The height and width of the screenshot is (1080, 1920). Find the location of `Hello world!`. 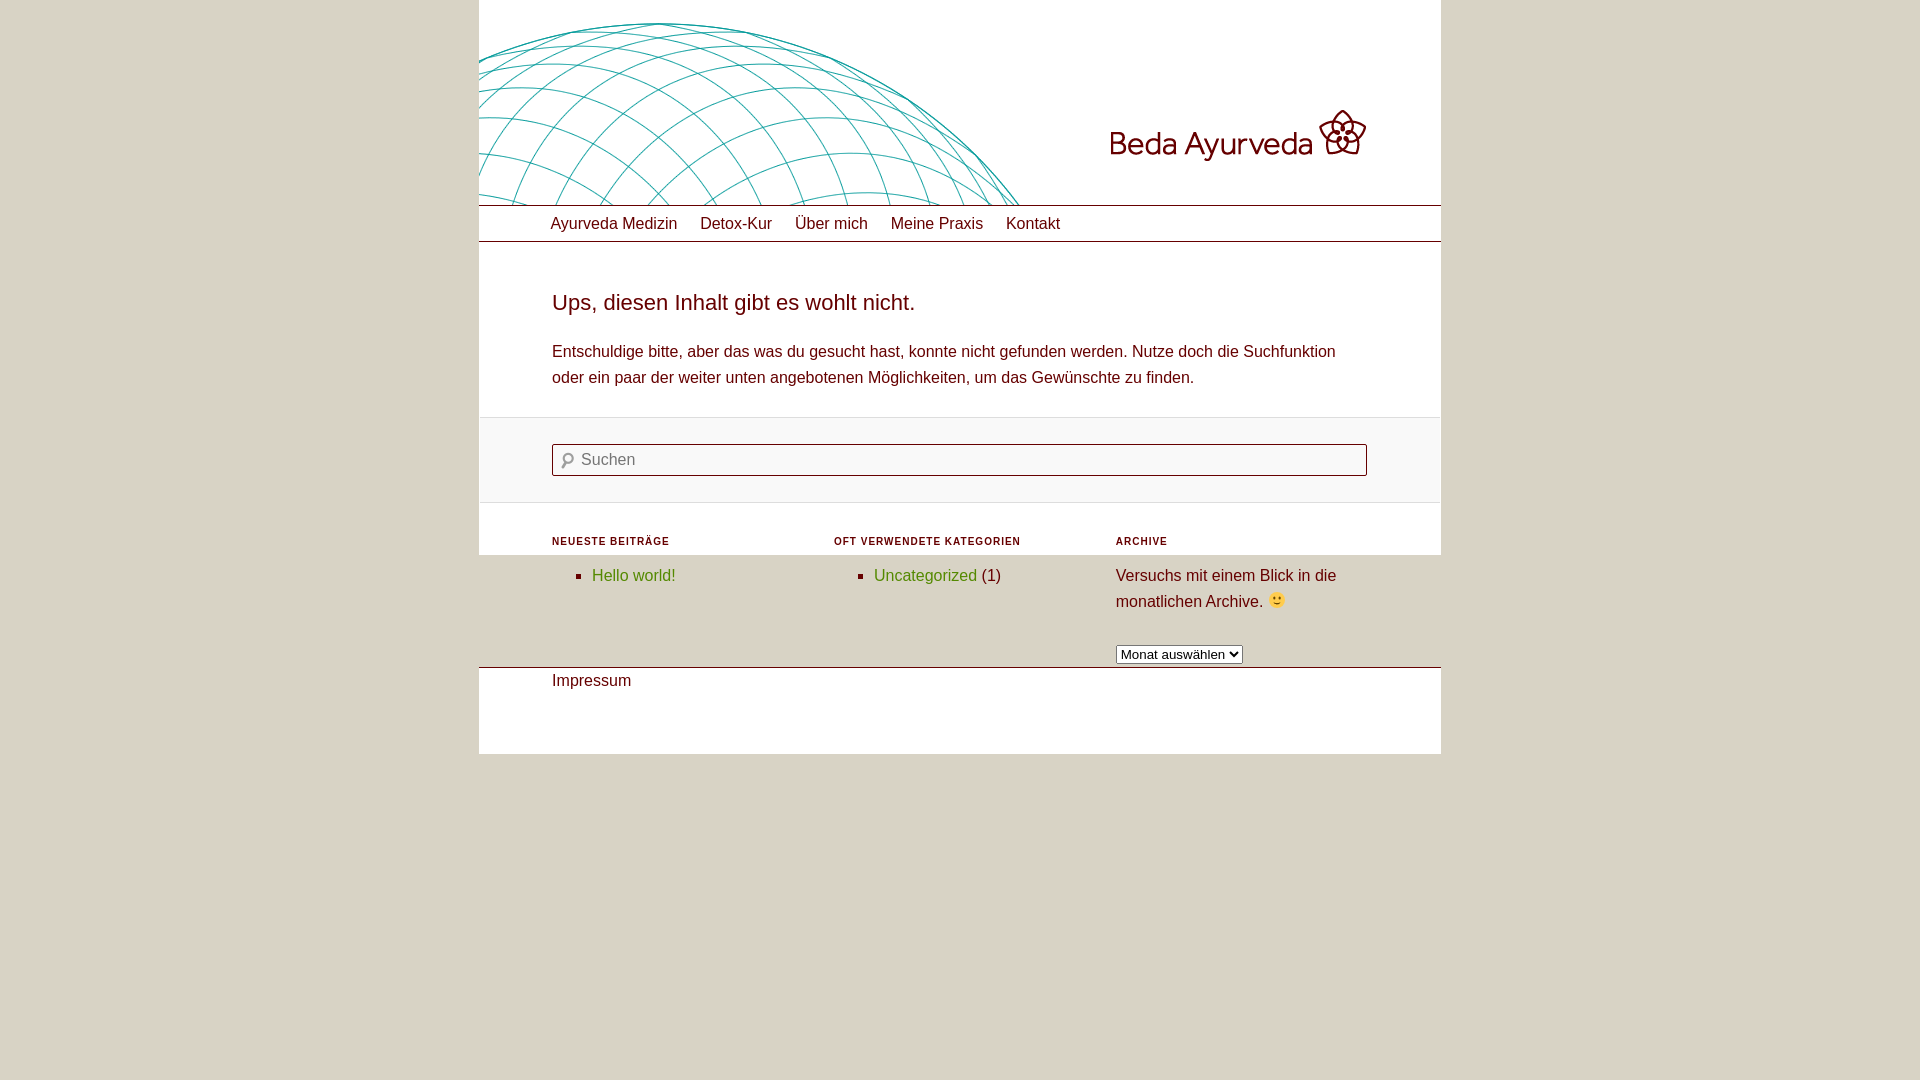

Hello world! is located at coordinates (634, 576).